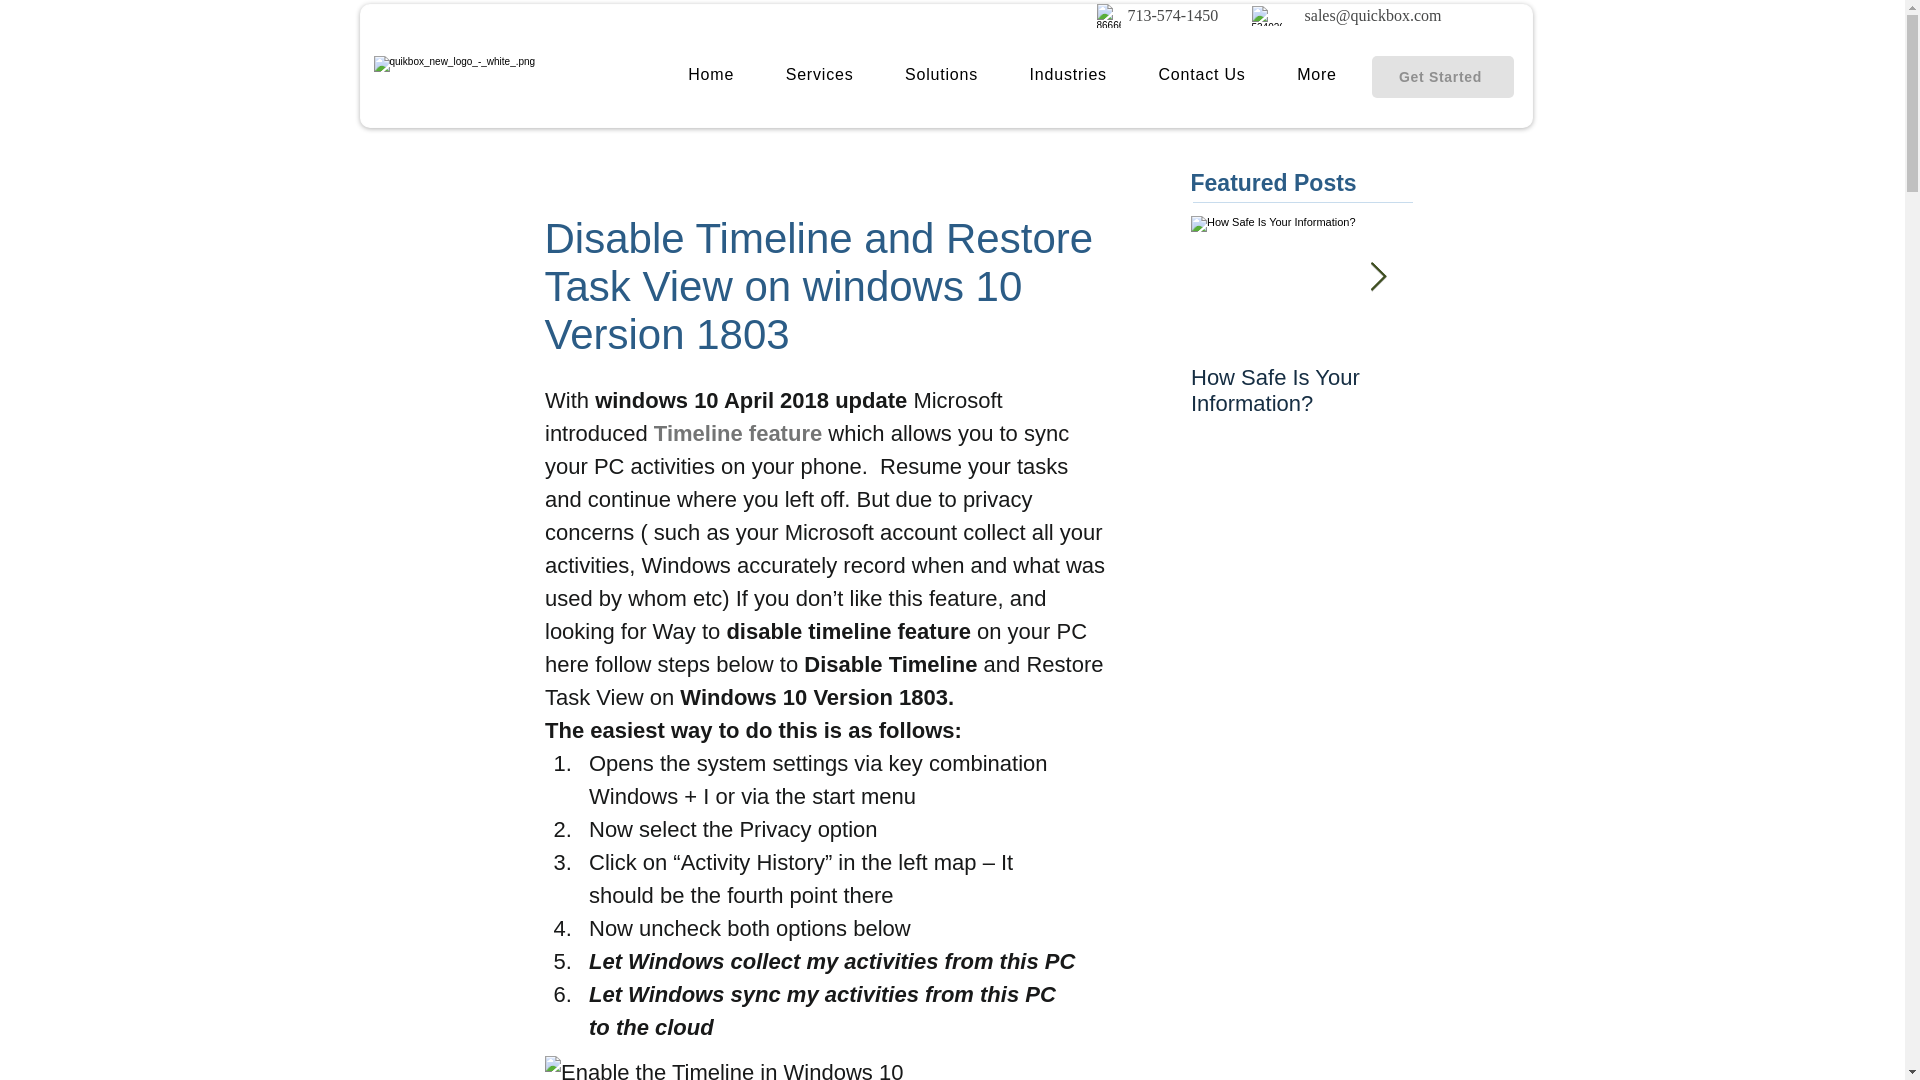 The height and width of the screenshot is (1080, 1920). What do you see at coordinates (736, 434) in the screenshot?
I see `Timeline feature` at bounding box center [736, 434].